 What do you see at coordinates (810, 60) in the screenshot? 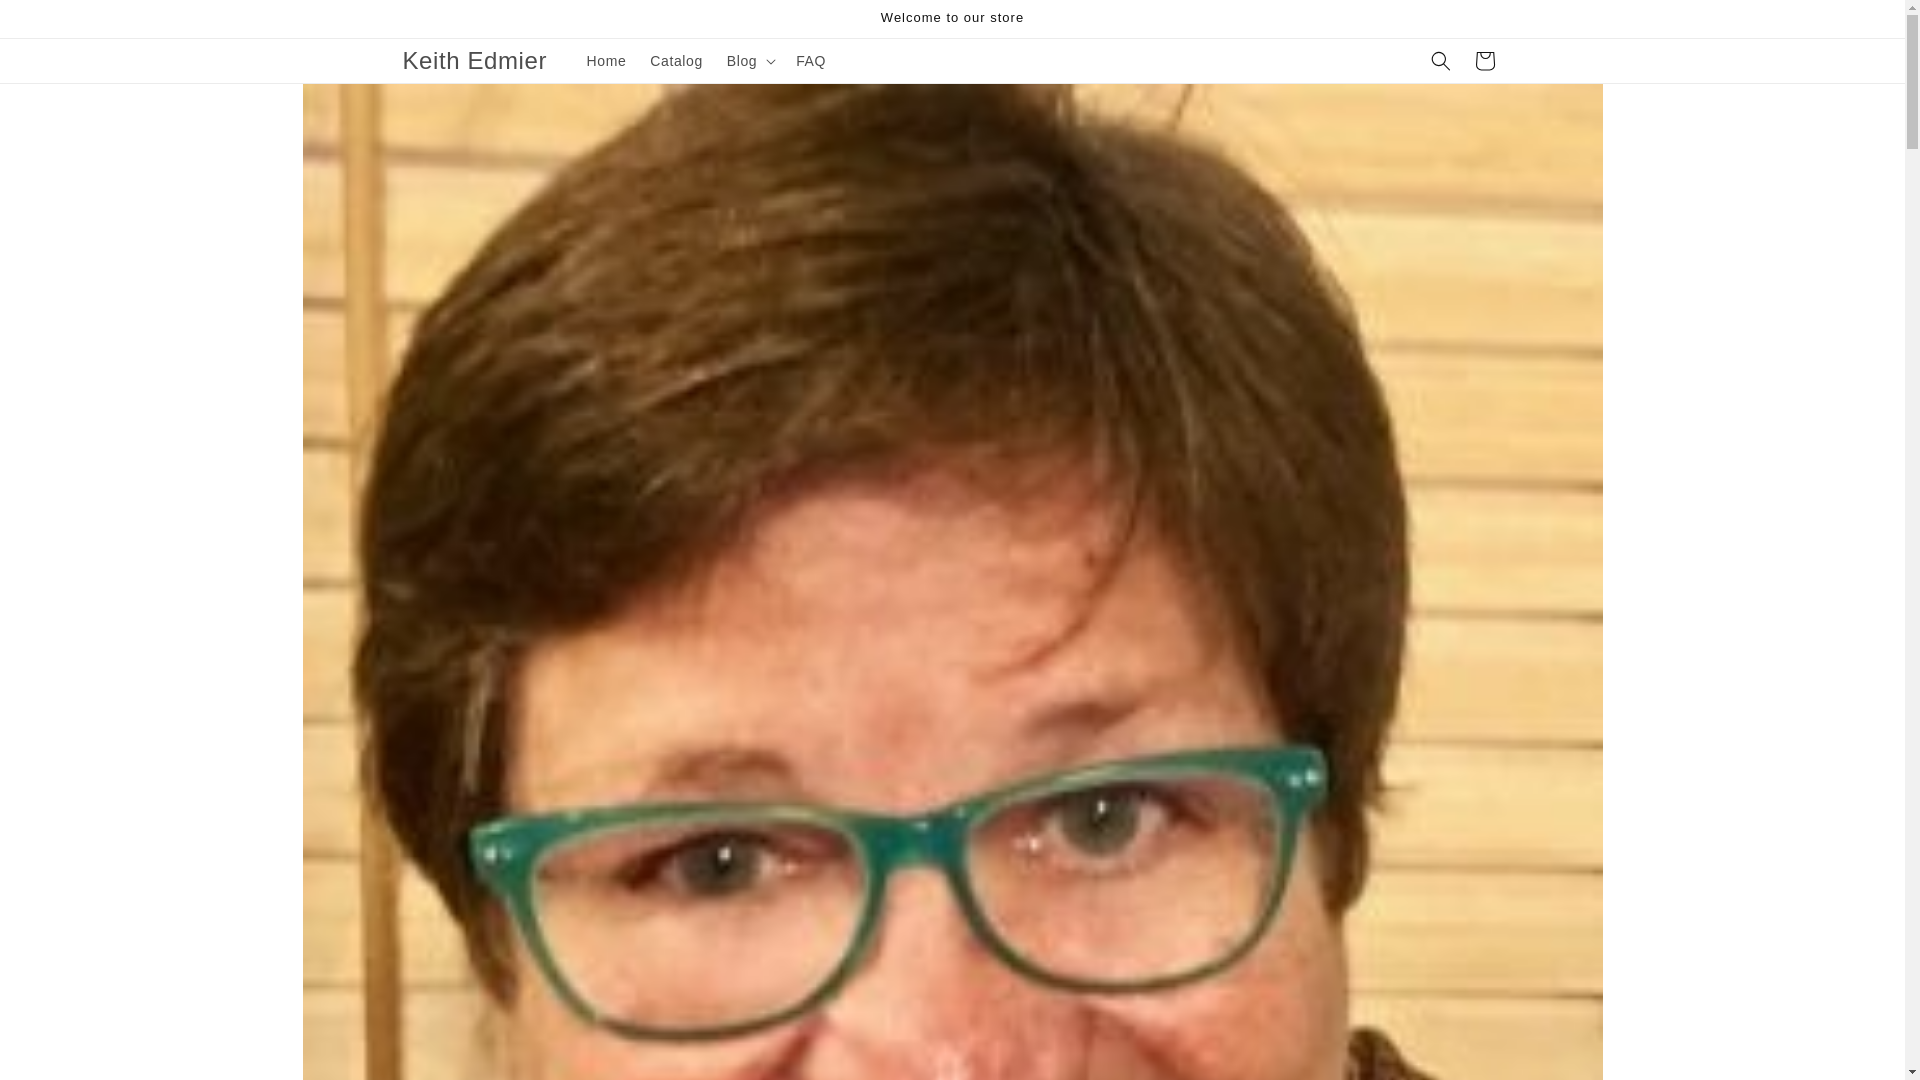
I see `FAQ` at bounding box center [810, 60].